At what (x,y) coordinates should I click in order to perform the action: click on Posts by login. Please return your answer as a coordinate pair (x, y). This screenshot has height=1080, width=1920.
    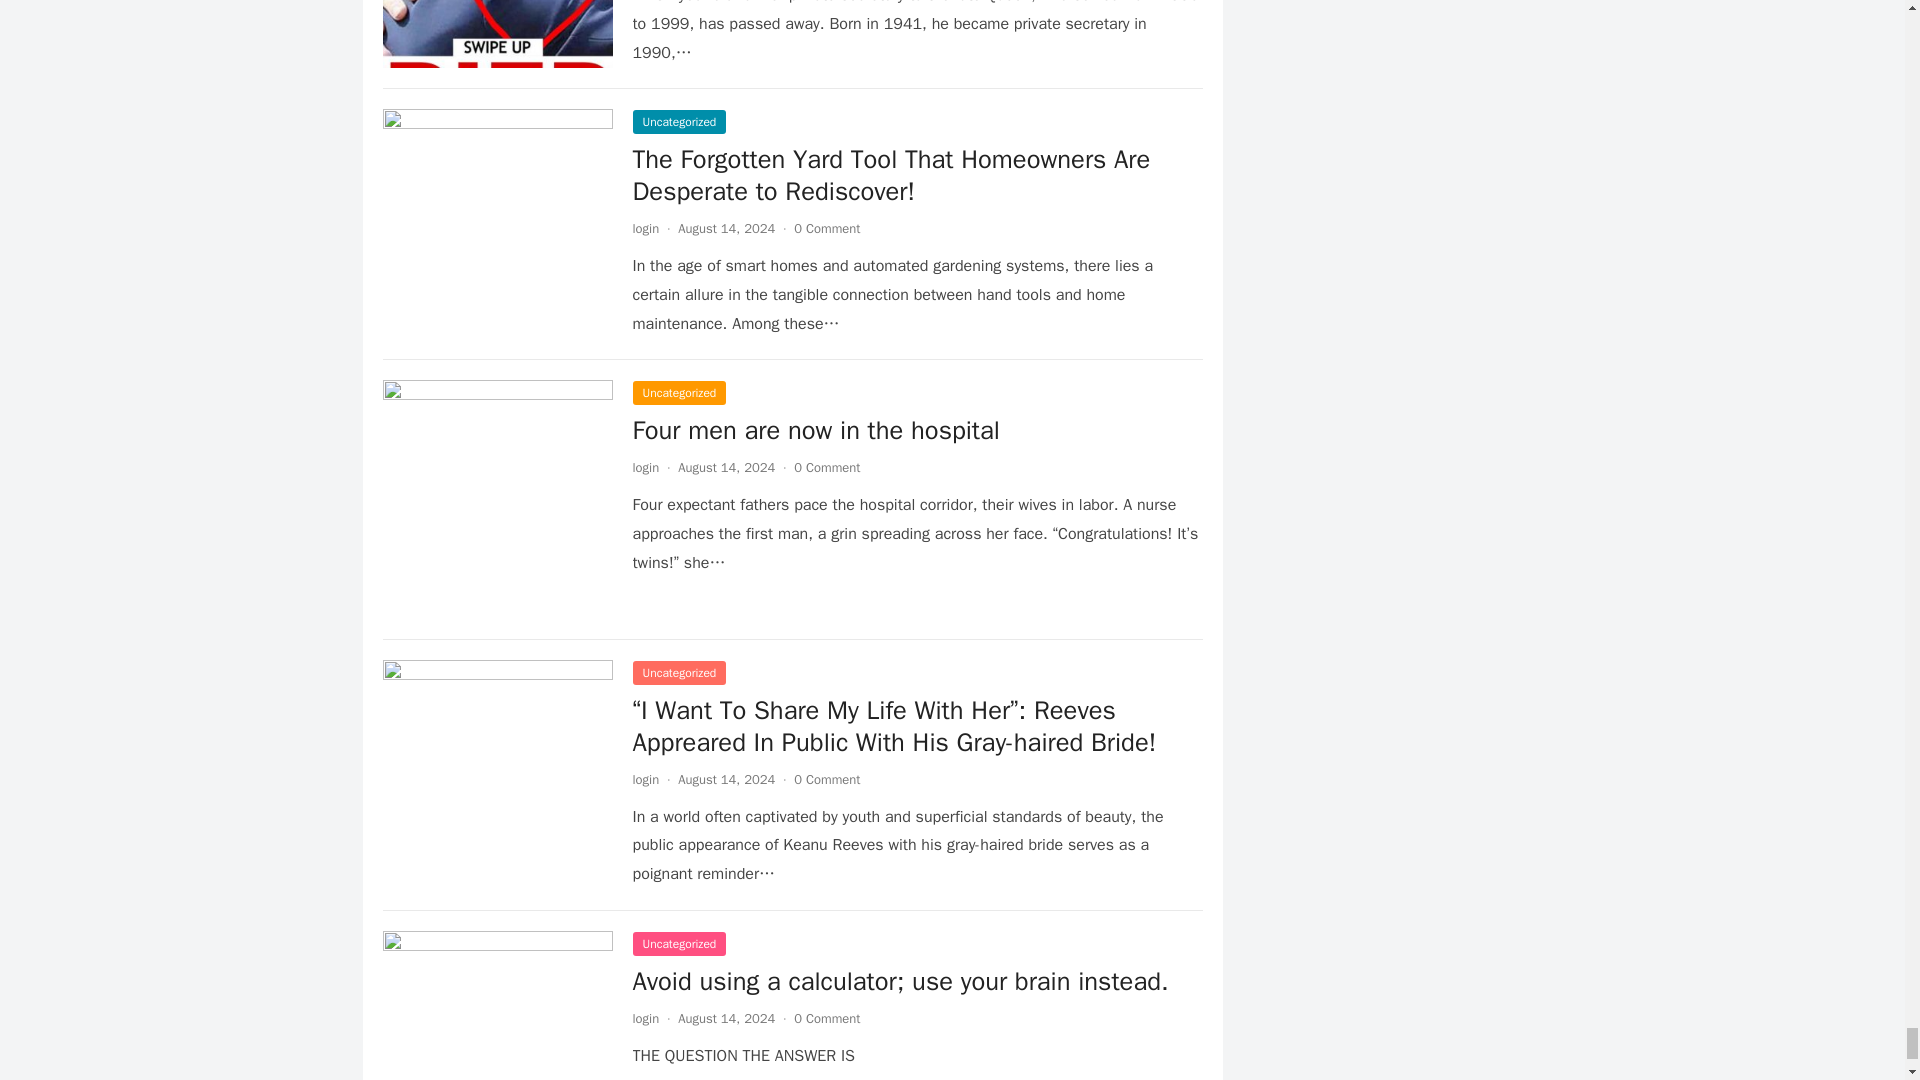
    Looking at the image, I should click on (644, 780).